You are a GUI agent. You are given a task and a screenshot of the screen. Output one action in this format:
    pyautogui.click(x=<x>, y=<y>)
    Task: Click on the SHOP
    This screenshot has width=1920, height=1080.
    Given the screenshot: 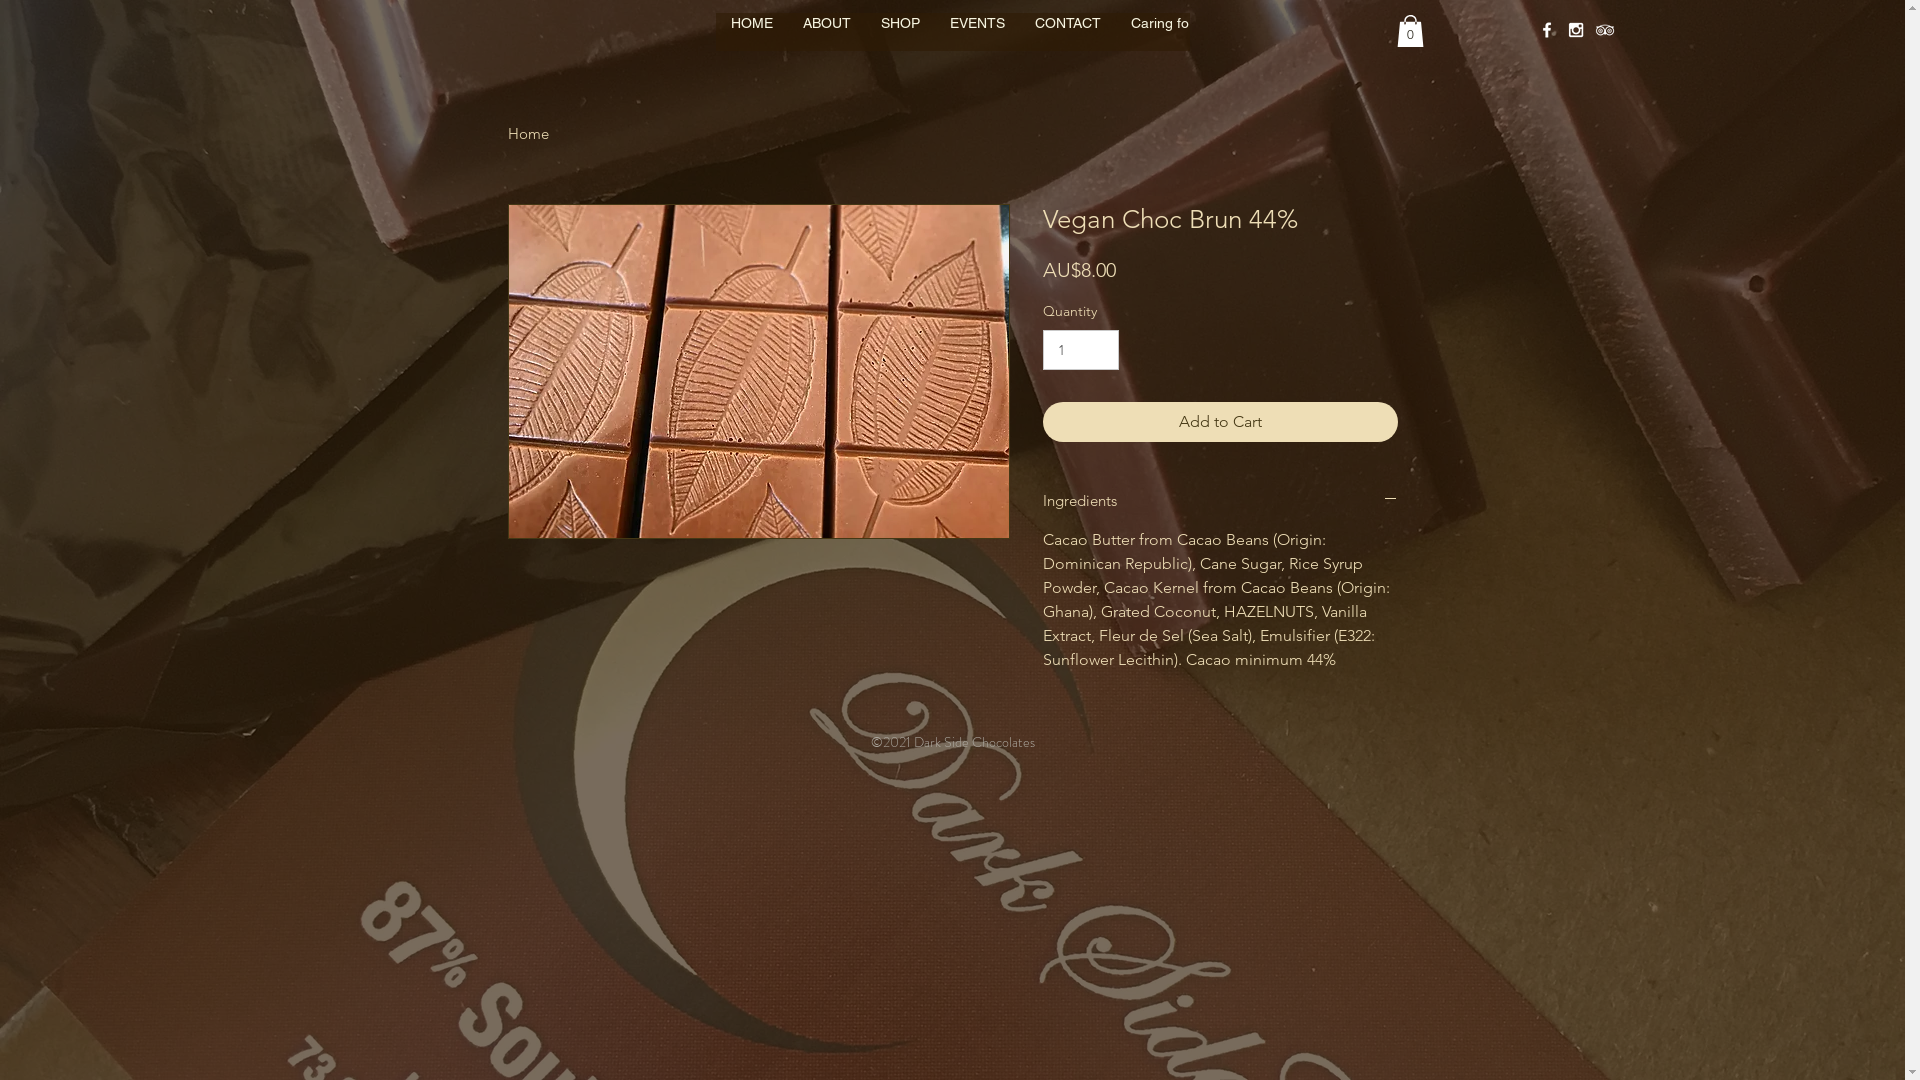 What is the action you would take?
    pyautogui.click(x=900, y=38)
    